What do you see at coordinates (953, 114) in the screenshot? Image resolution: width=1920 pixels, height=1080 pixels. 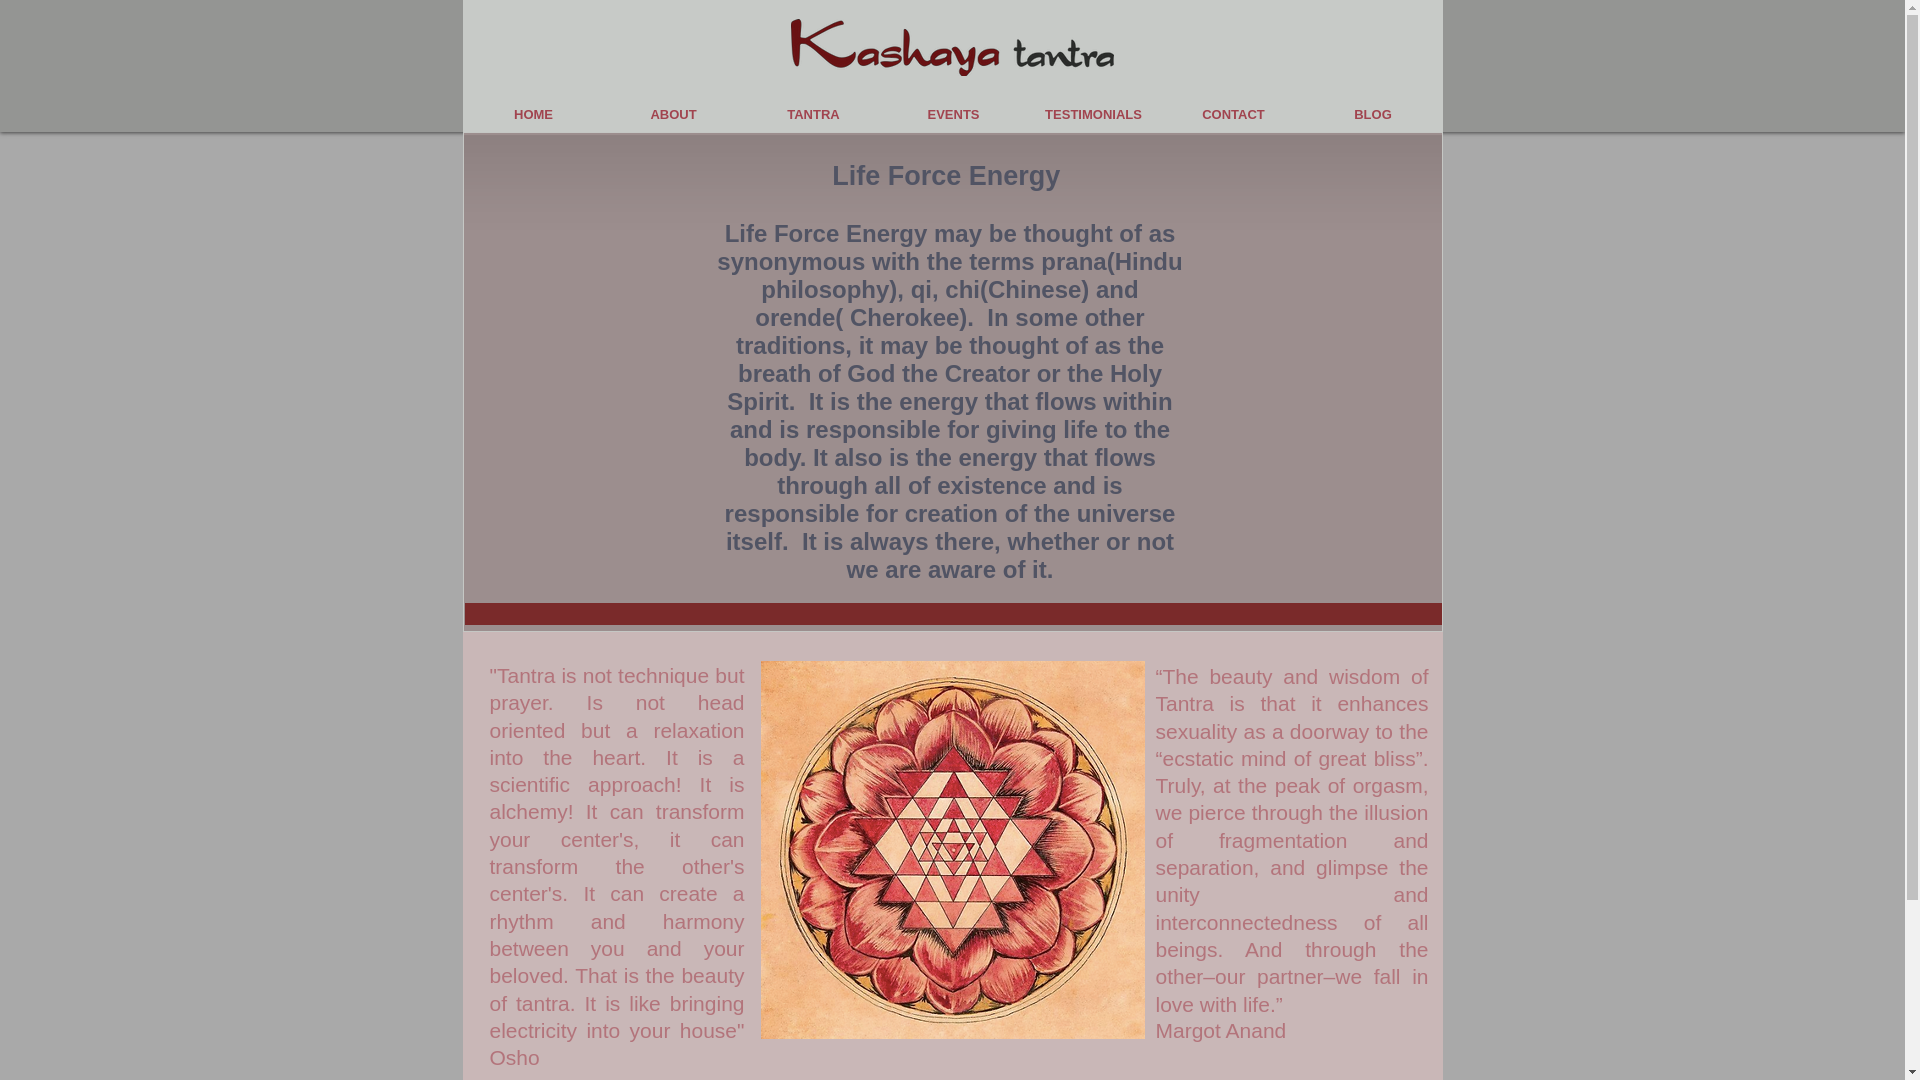 I see `EVENTS` at bounding box center [953, 114].